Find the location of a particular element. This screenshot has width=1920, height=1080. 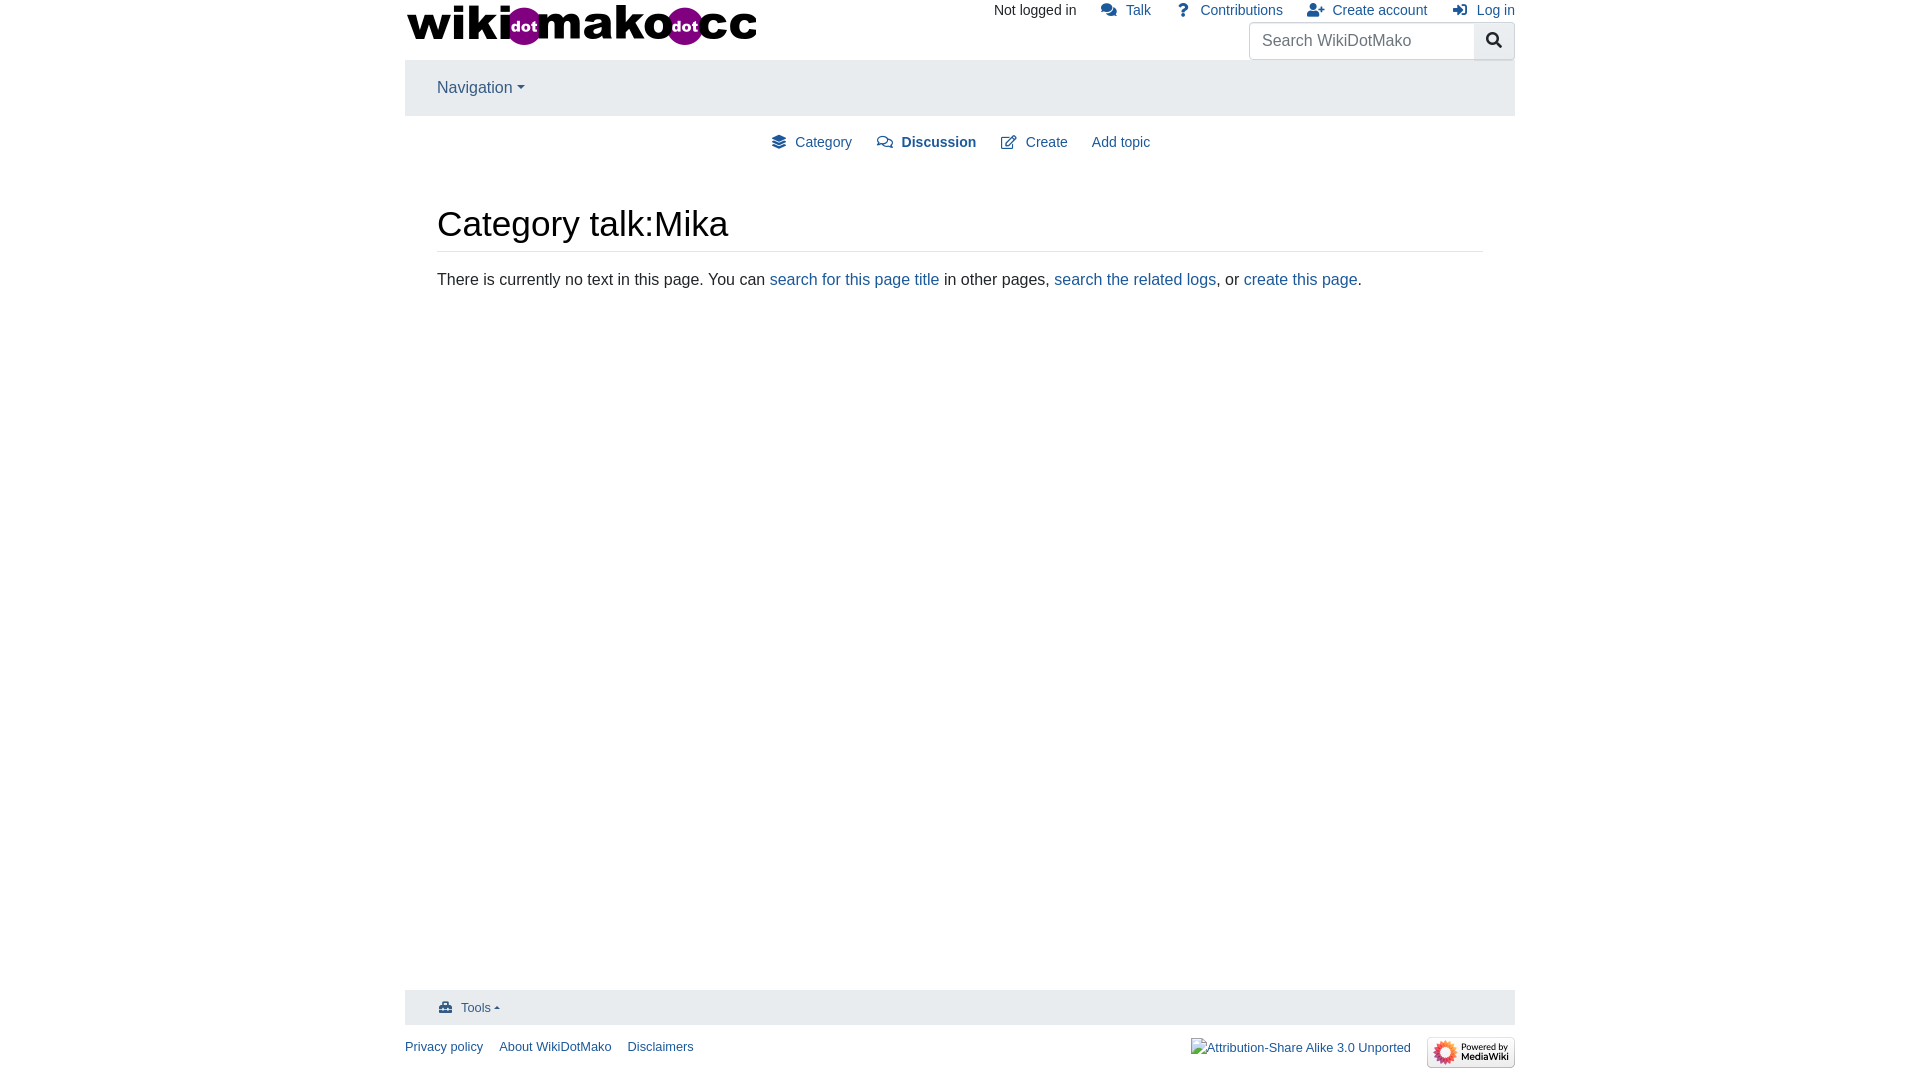

Search WikiDotMako [f] is located at coordinates (1362, 41).